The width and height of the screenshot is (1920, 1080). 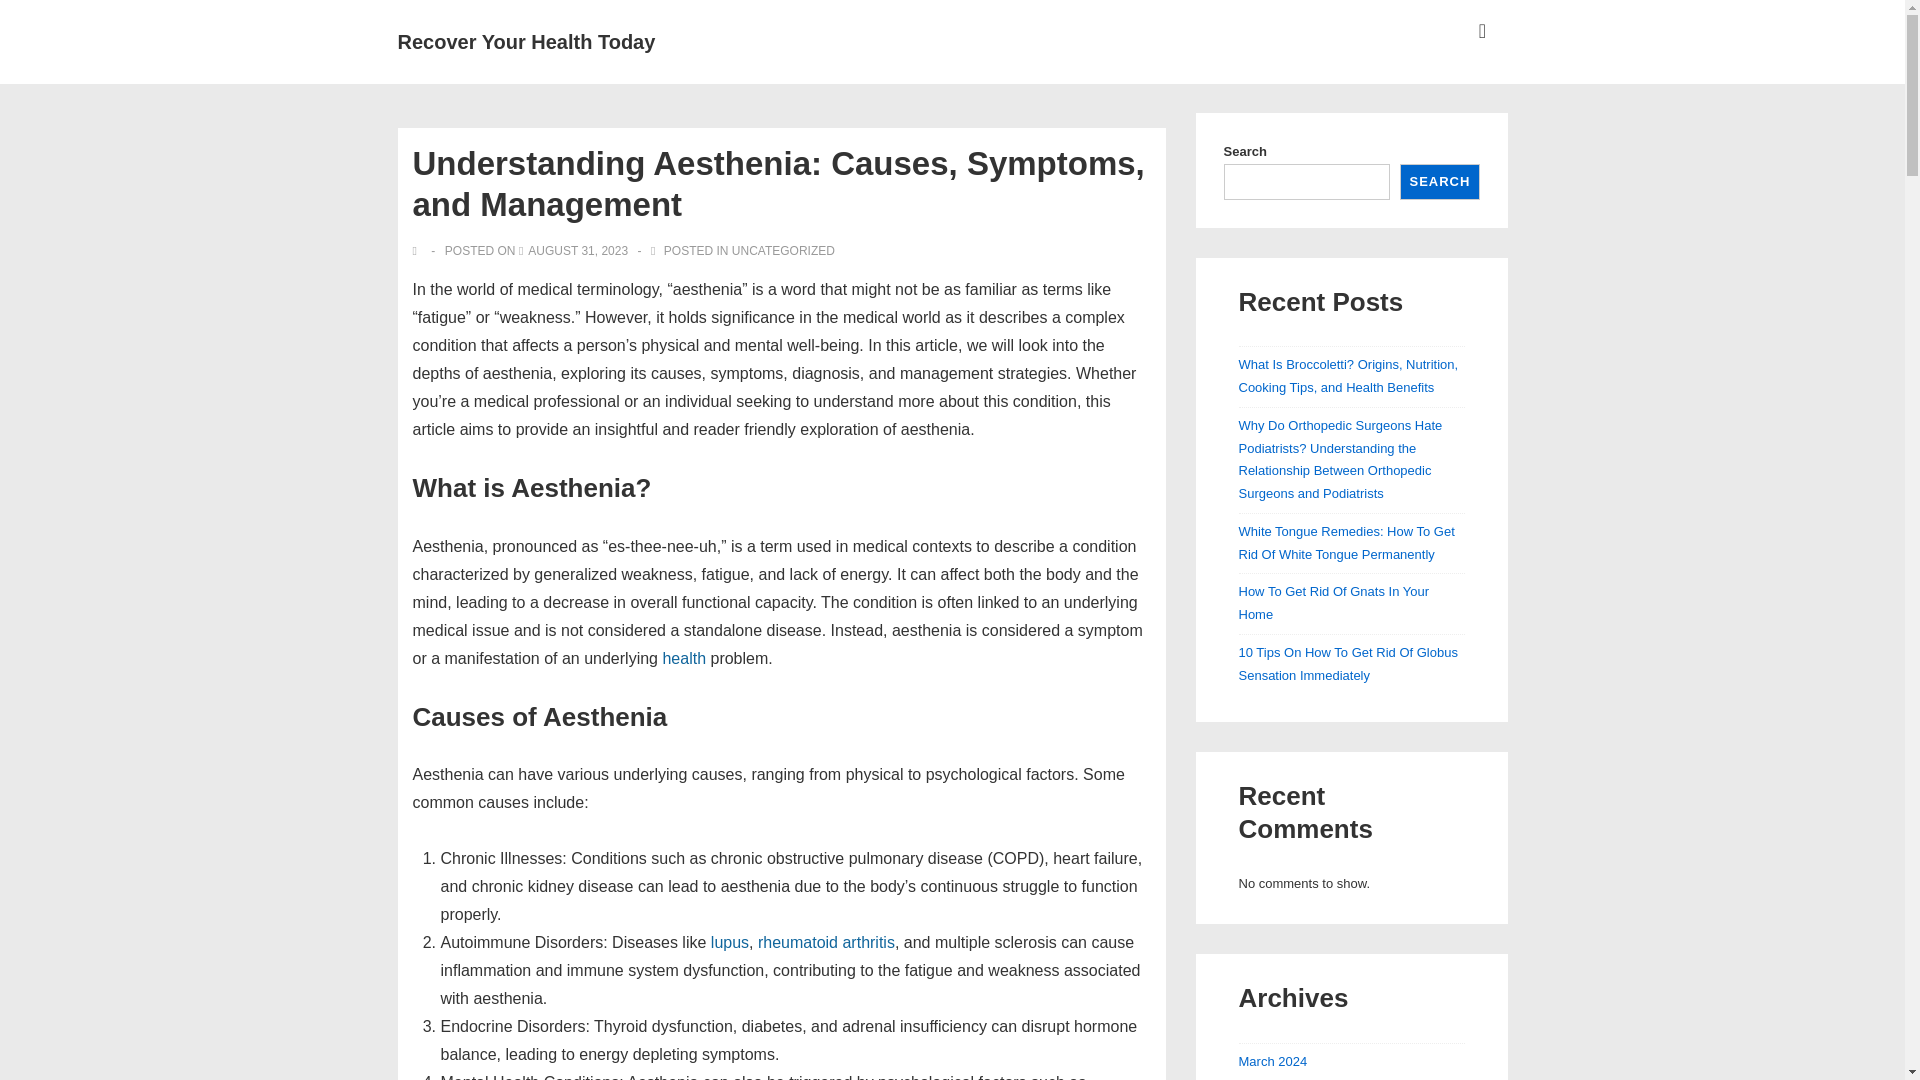 I want to click on lupus, so click(x=729, y=942).